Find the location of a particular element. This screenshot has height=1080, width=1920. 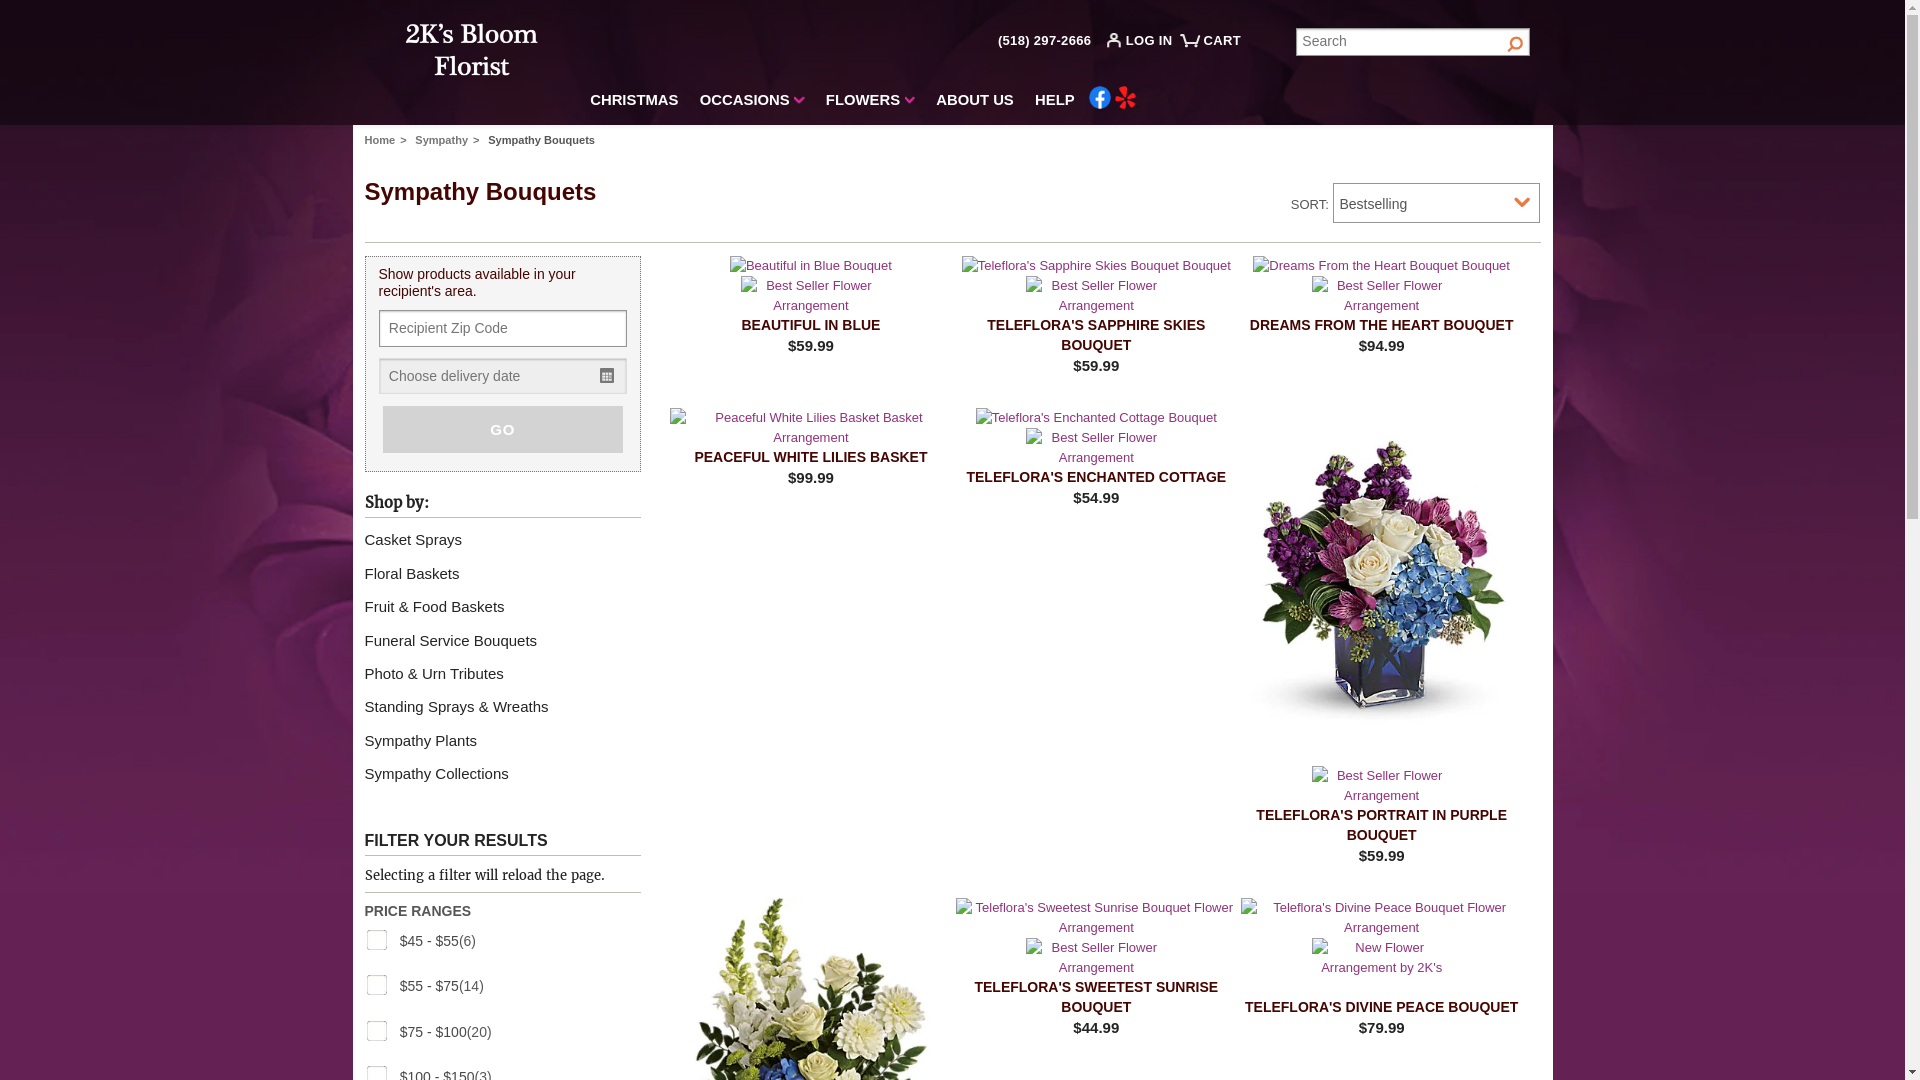

Casket Sprays is located at coordinates (420, 540).